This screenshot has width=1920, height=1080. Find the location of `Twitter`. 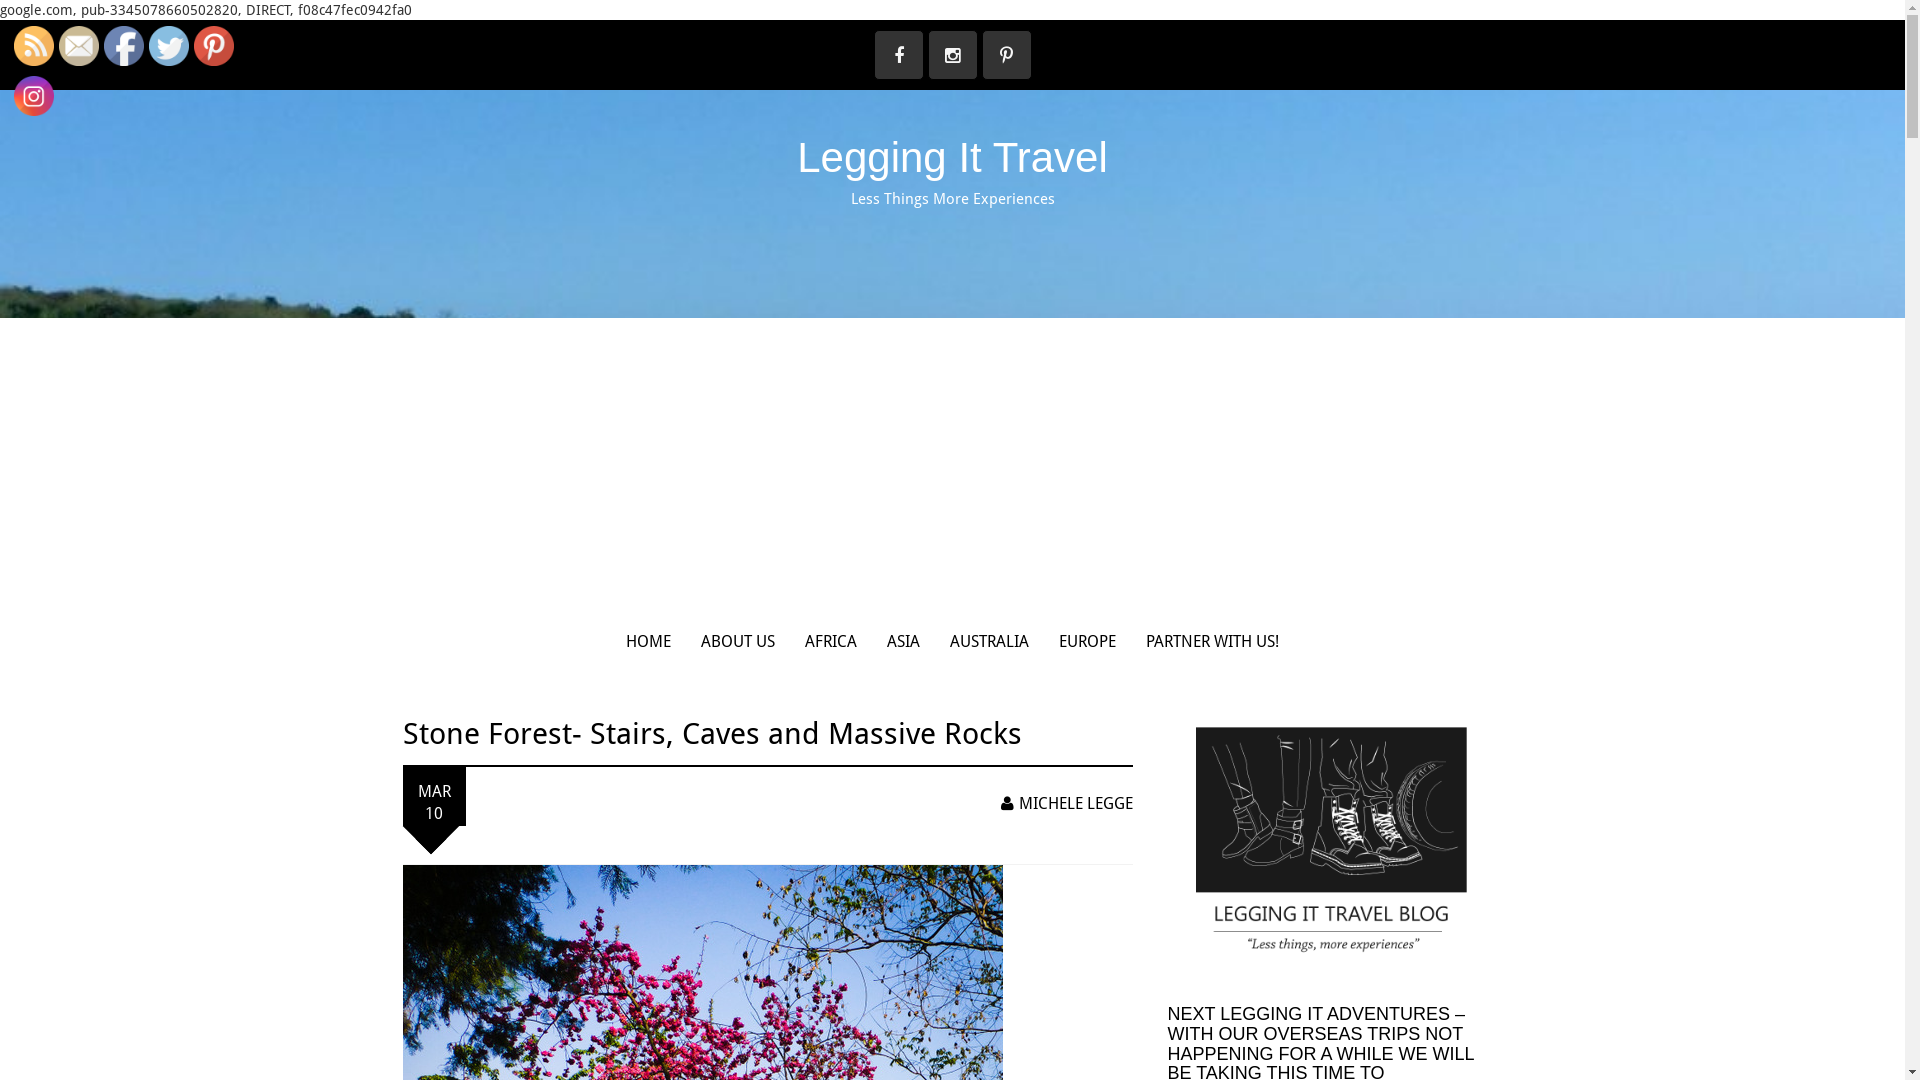

Twitter is located at coordinates (169, 46).